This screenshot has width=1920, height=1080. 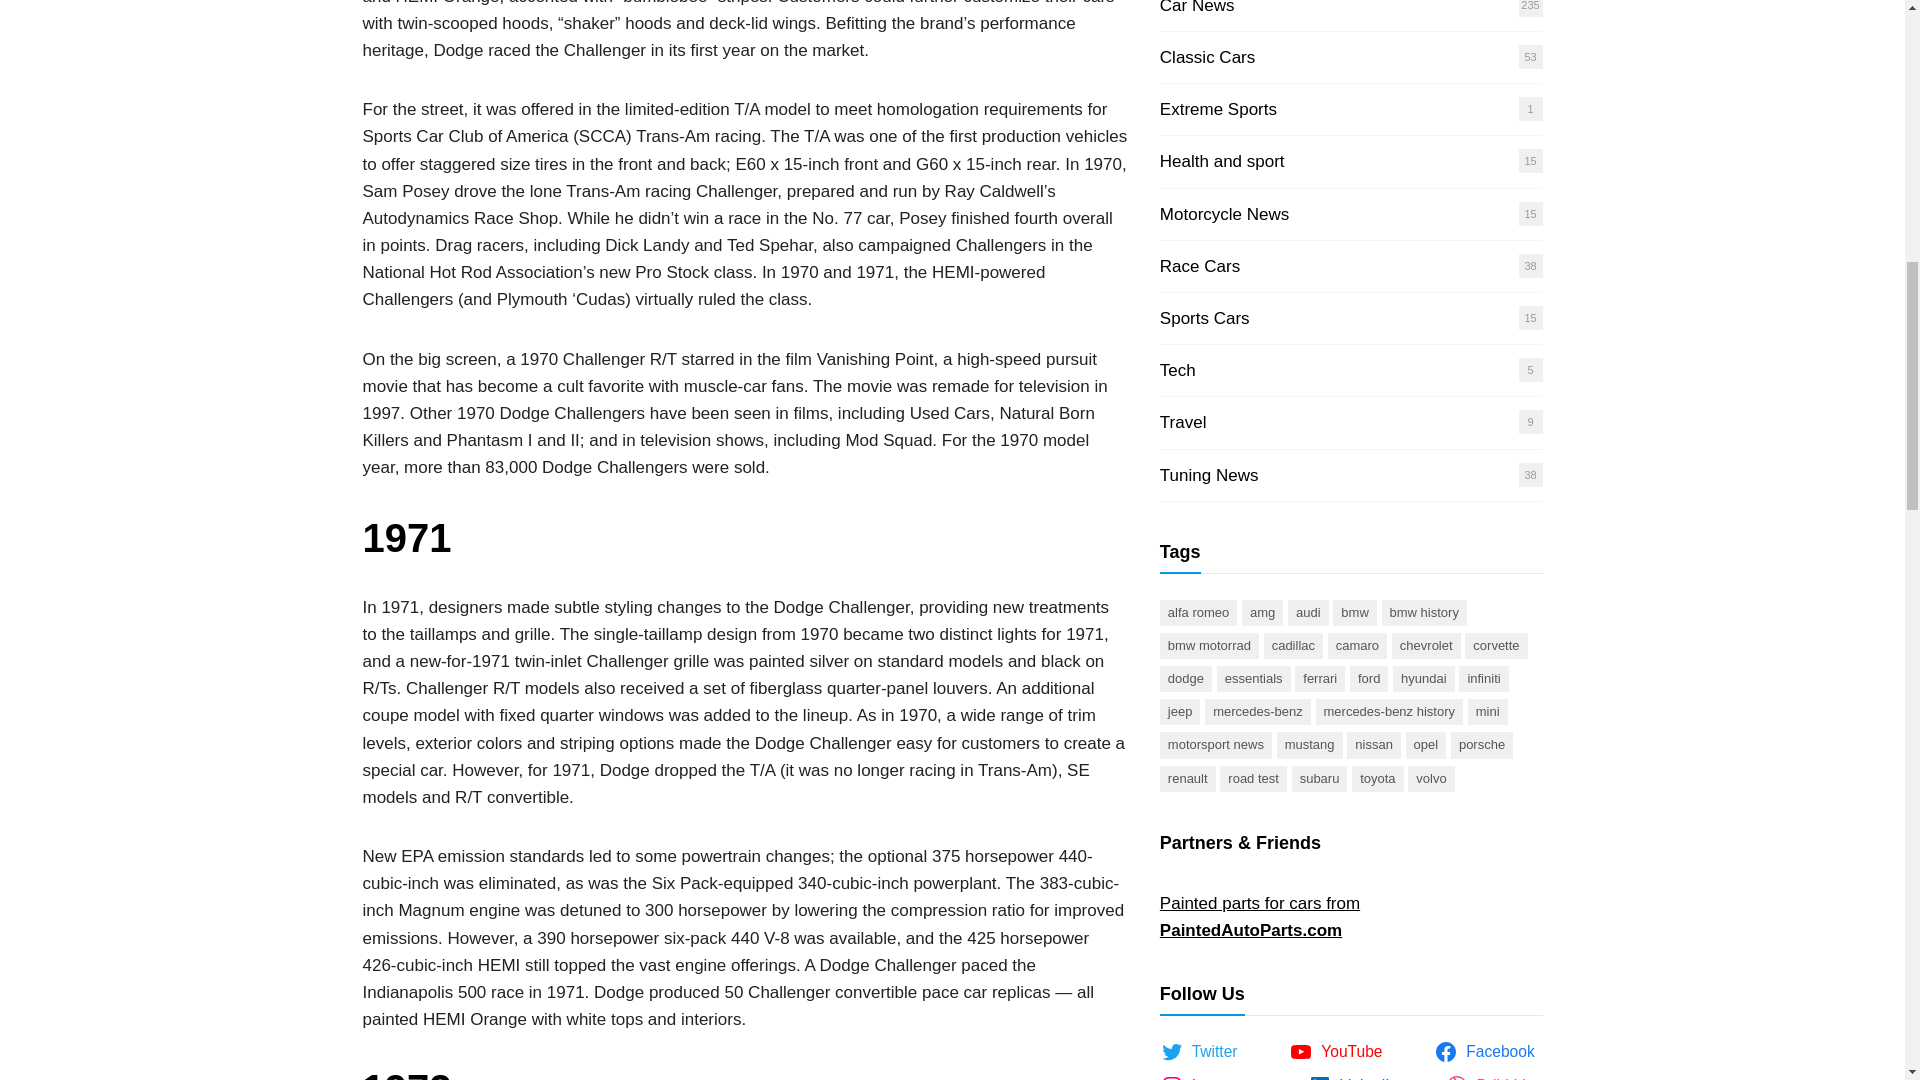 I want to click on Extreme Sports, so click(x=1218, y=109).